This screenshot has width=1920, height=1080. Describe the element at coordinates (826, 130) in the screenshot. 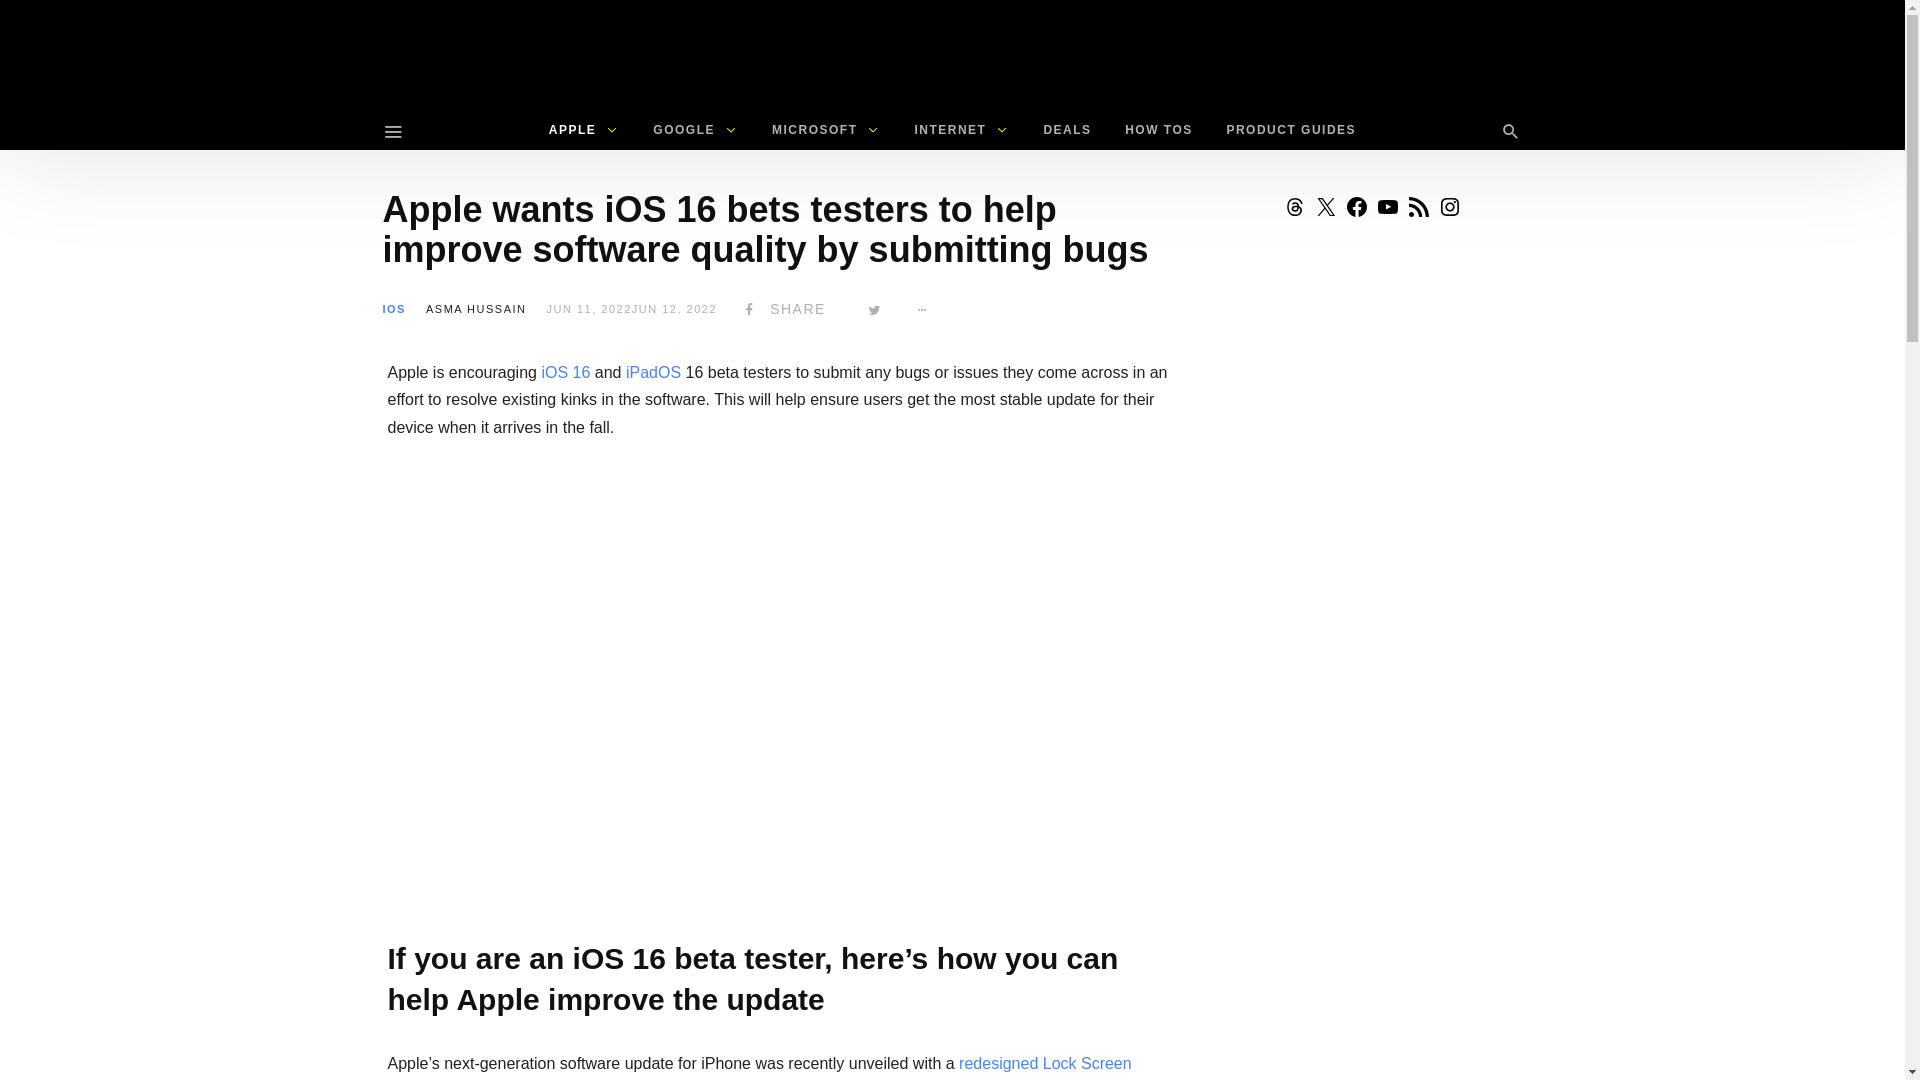

I see `MICROSOFT` at that location.